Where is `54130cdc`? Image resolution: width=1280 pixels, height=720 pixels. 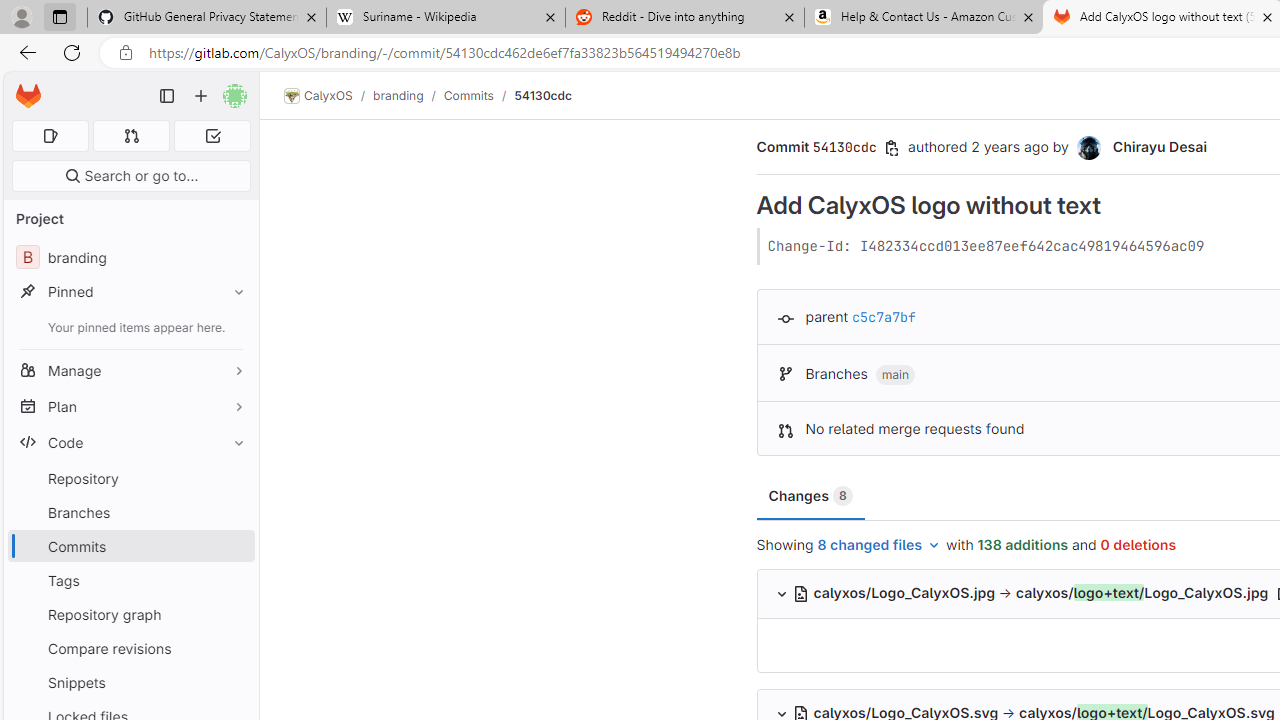 54130cdc is located at coordinates (544, 95).